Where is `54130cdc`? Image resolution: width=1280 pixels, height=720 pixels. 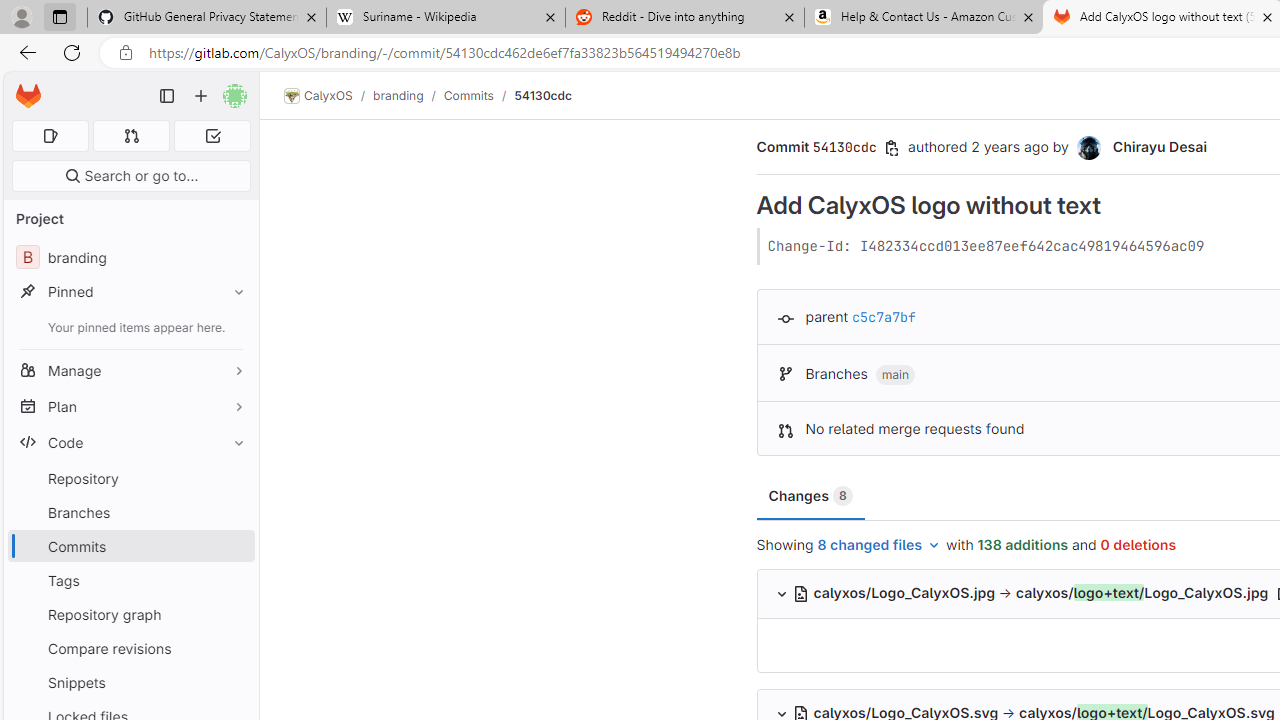 54130cdc is located at coordinates (544, 95).